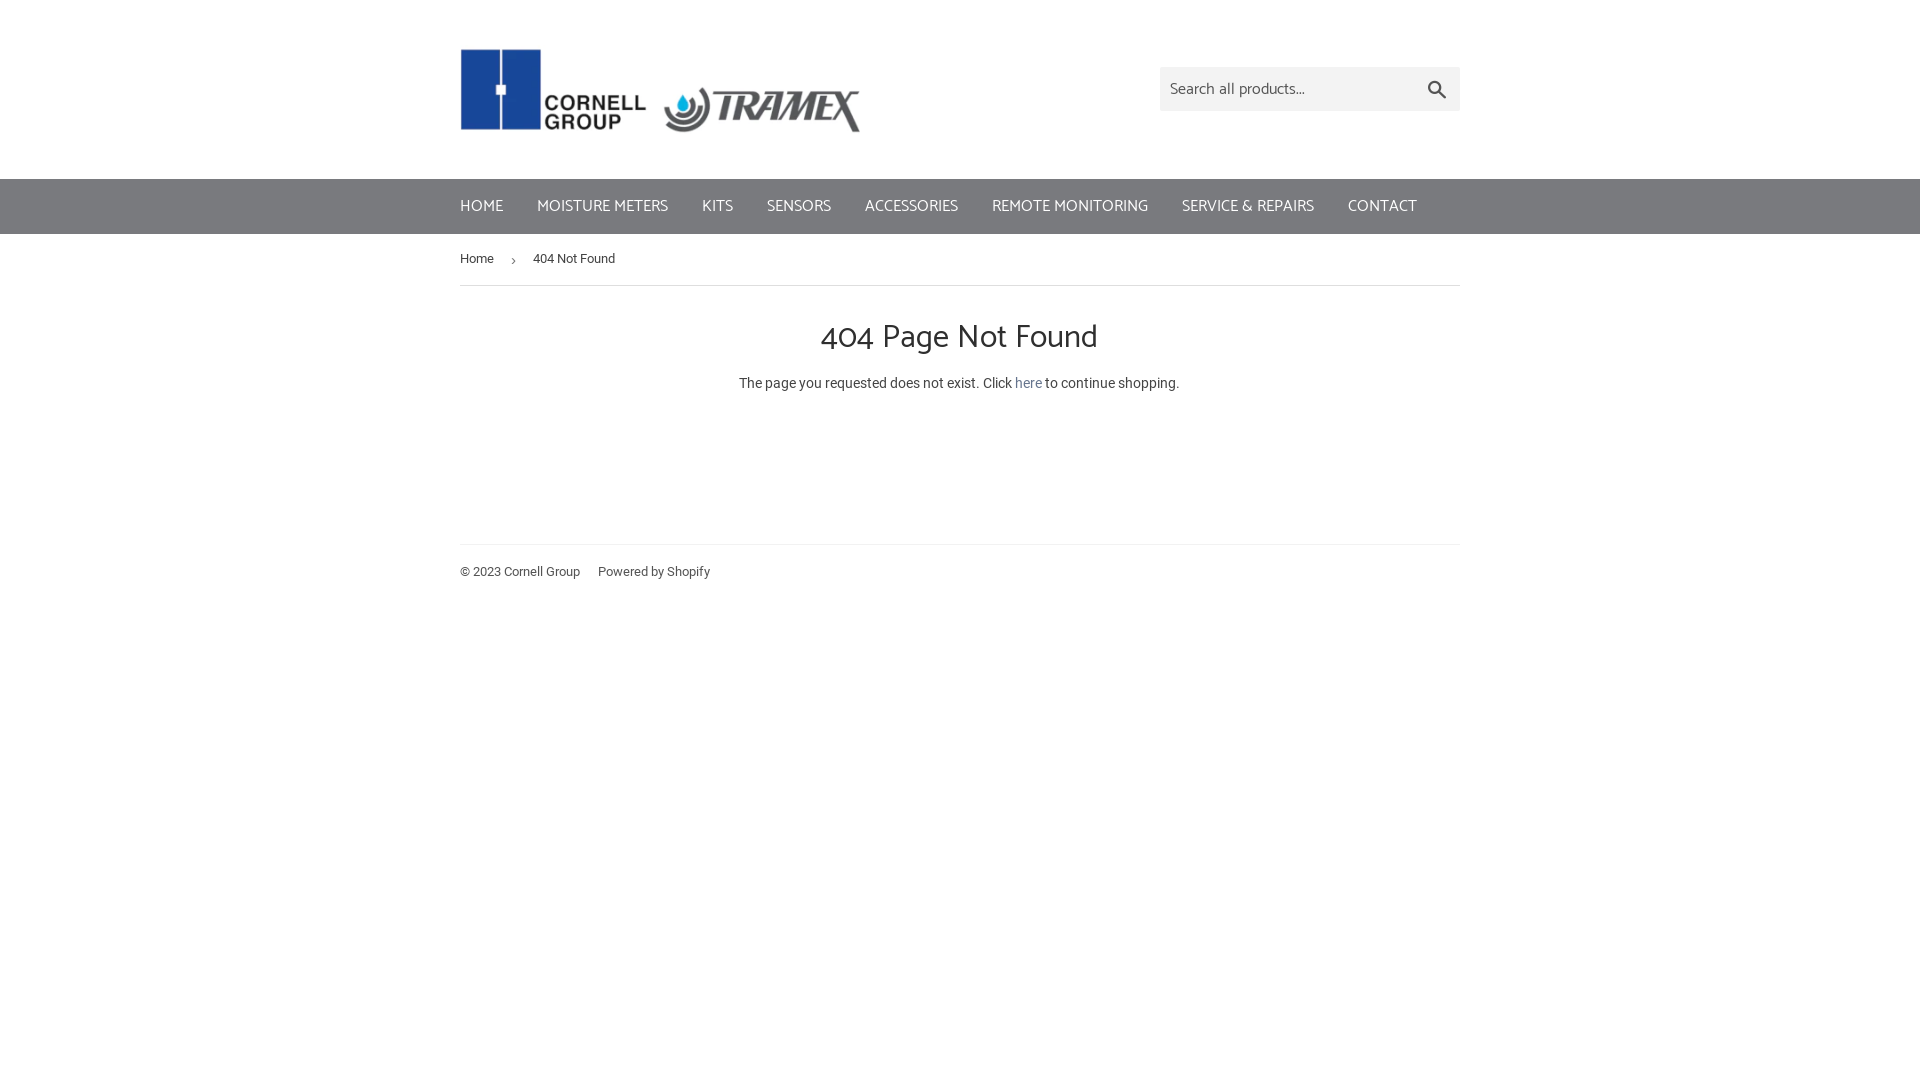  What do you see at coordinates (911, 207) in the screenshot?
I see `ACCESSORIES` at bounding box center [911, 207].